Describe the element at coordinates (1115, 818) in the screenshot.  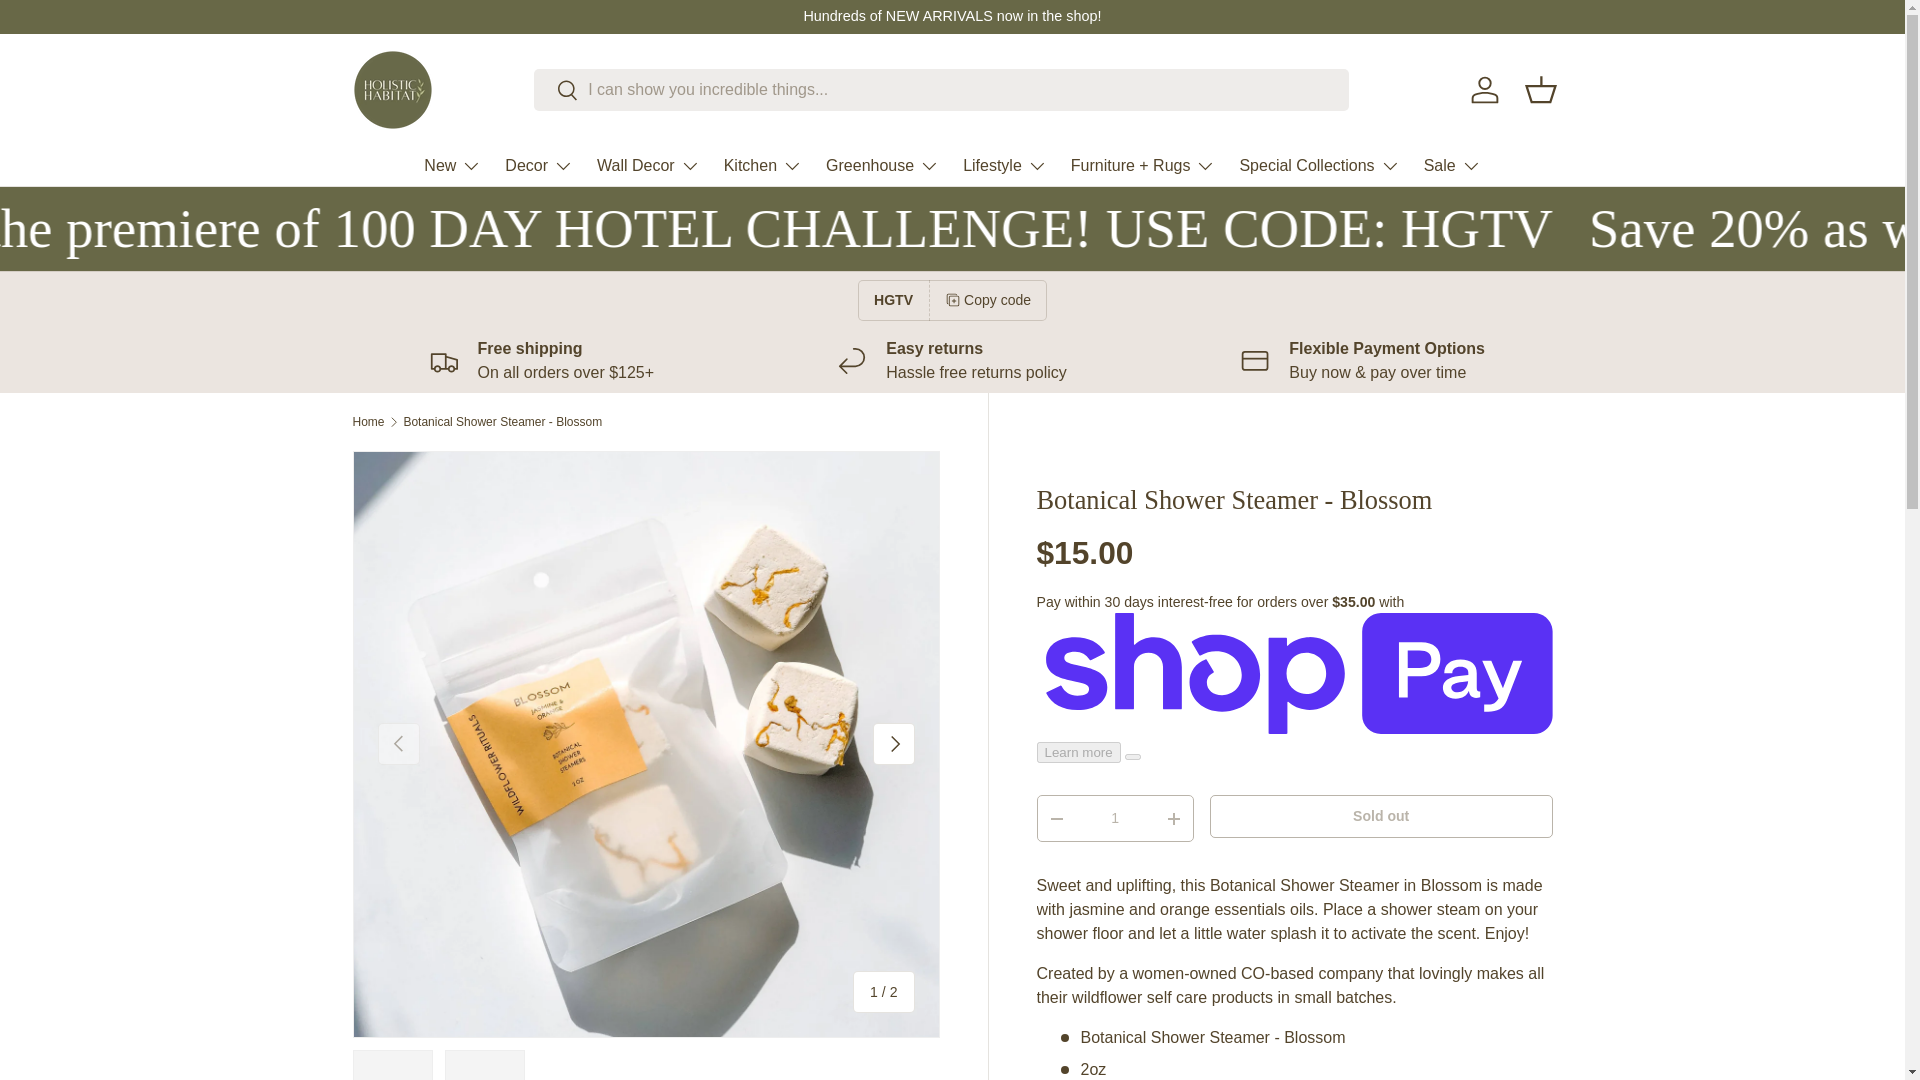
I see `1` at that location.